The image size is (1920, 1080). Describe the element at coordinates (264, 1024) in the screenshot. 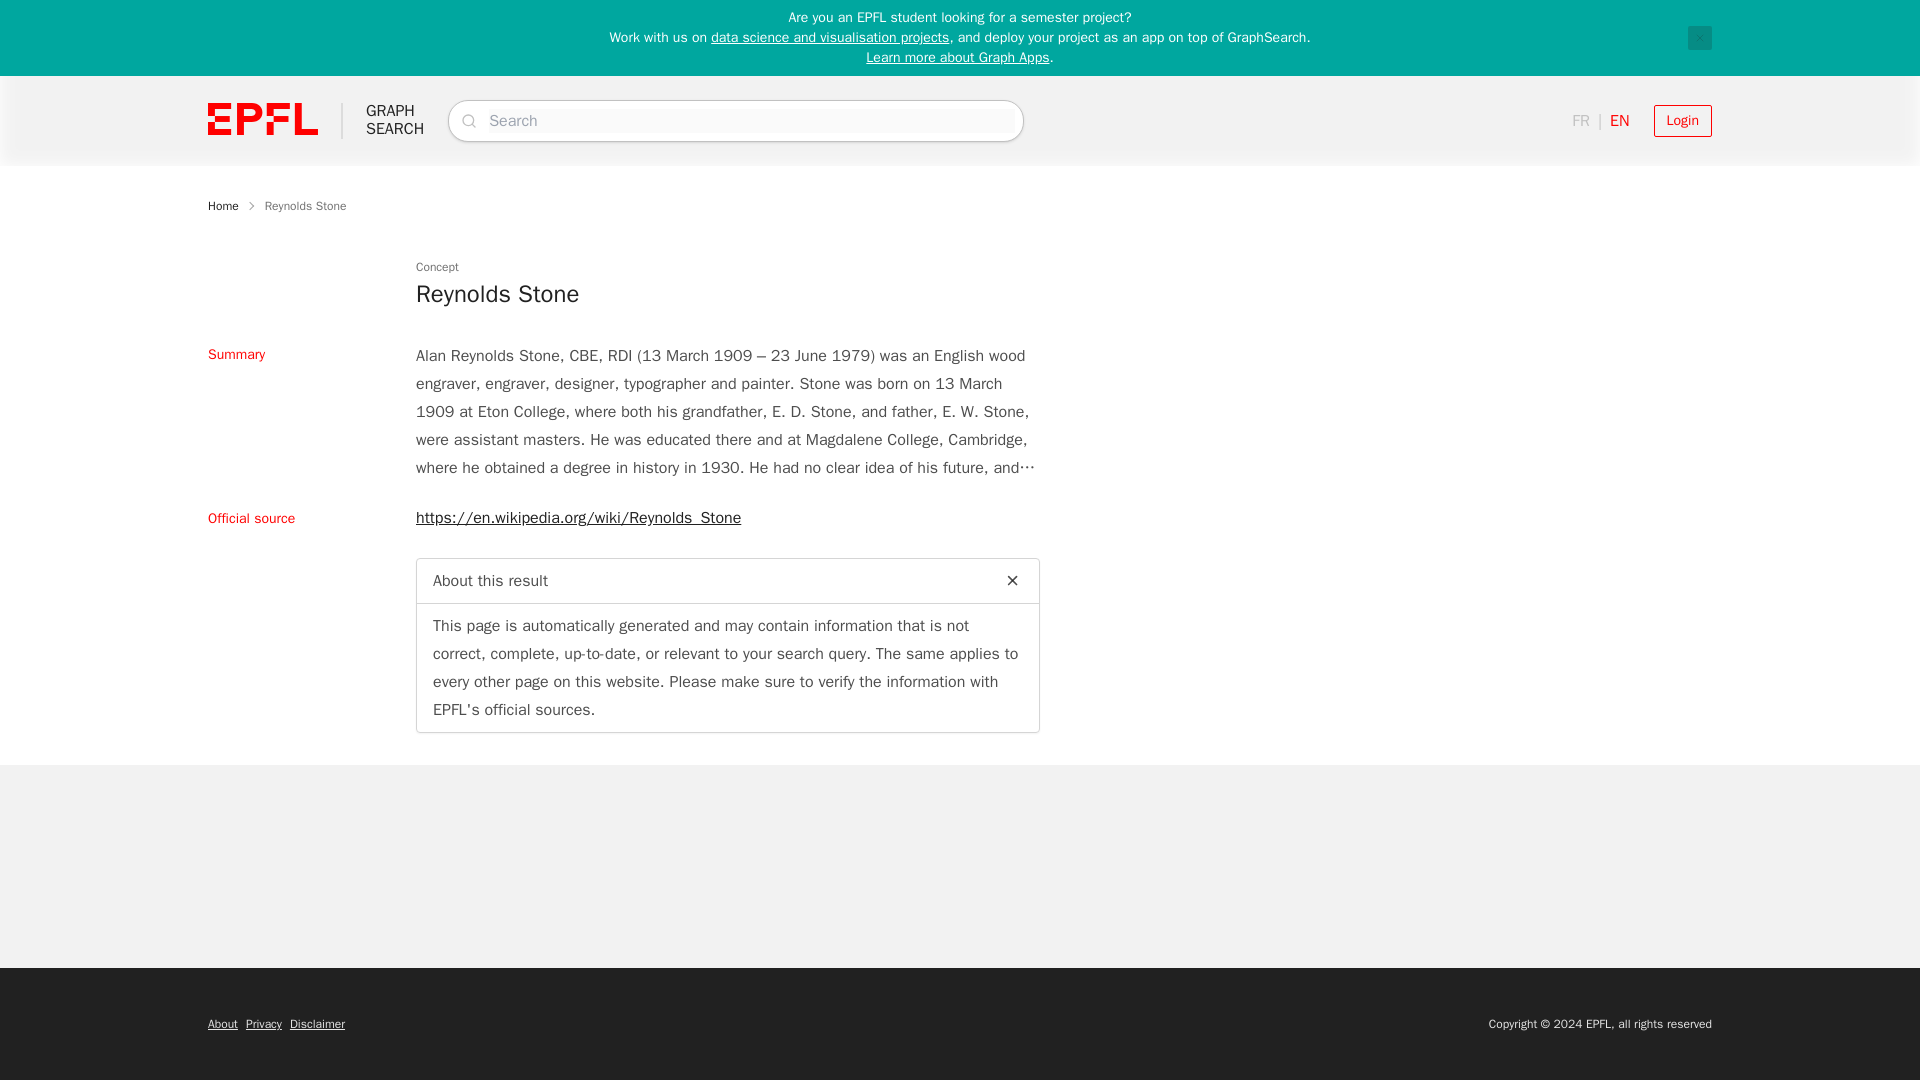

I see `Privacy` at that location.